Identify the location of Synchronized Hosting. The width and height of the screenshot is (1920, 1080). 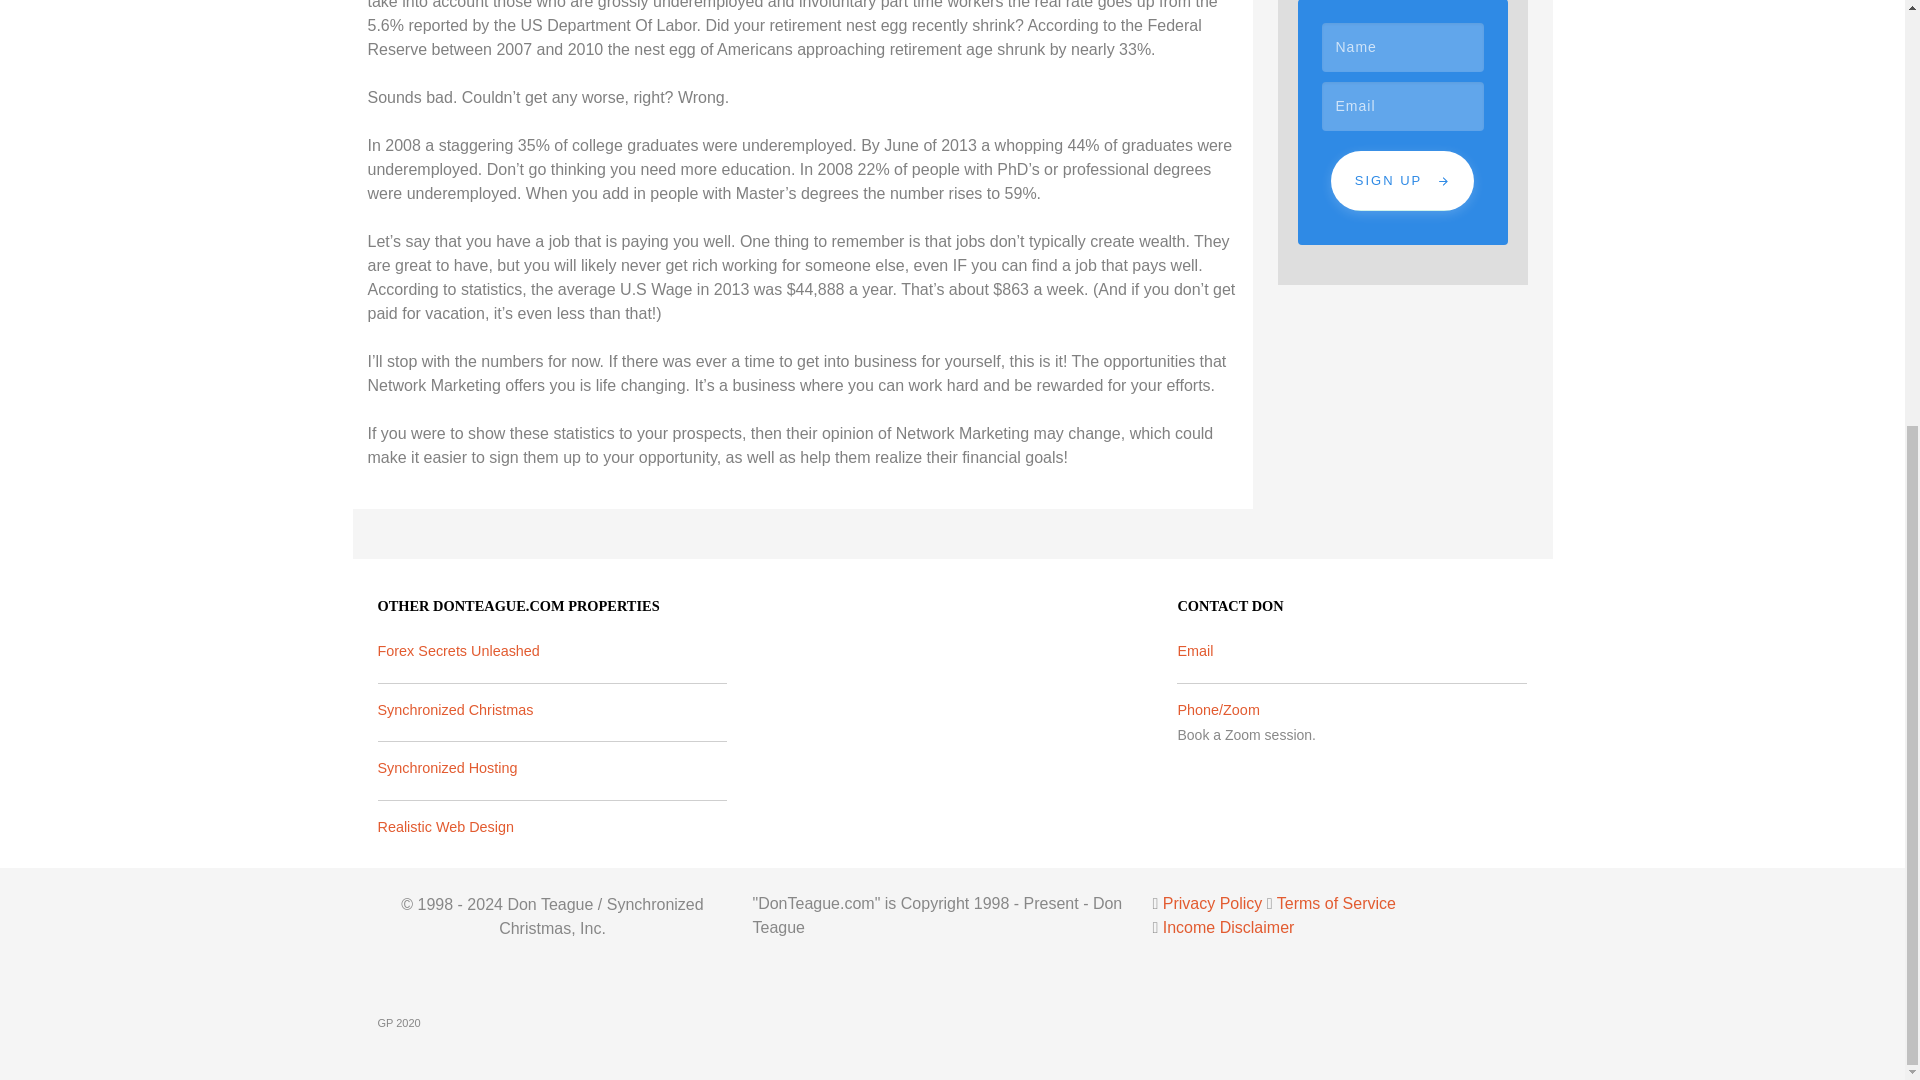
(448, 768).